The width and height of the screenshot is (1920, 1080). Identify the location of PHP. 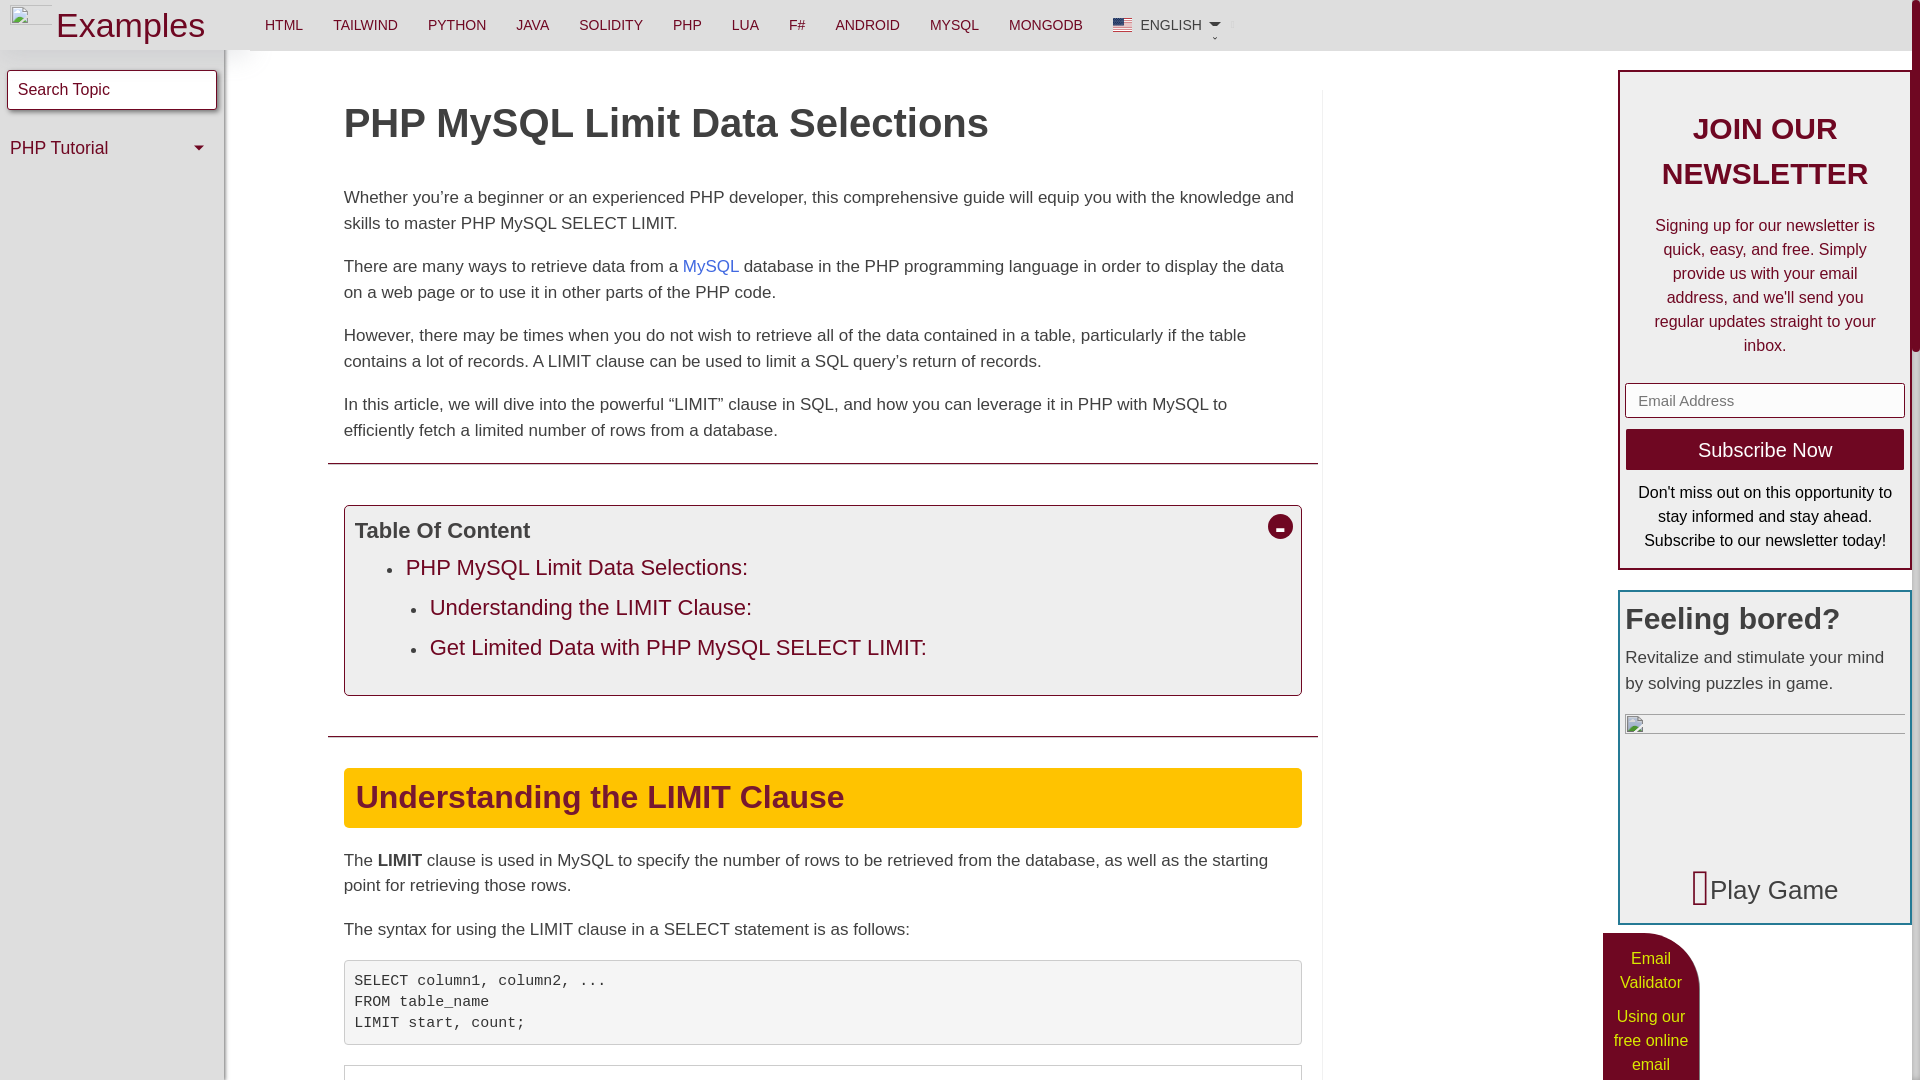
(687, 24).